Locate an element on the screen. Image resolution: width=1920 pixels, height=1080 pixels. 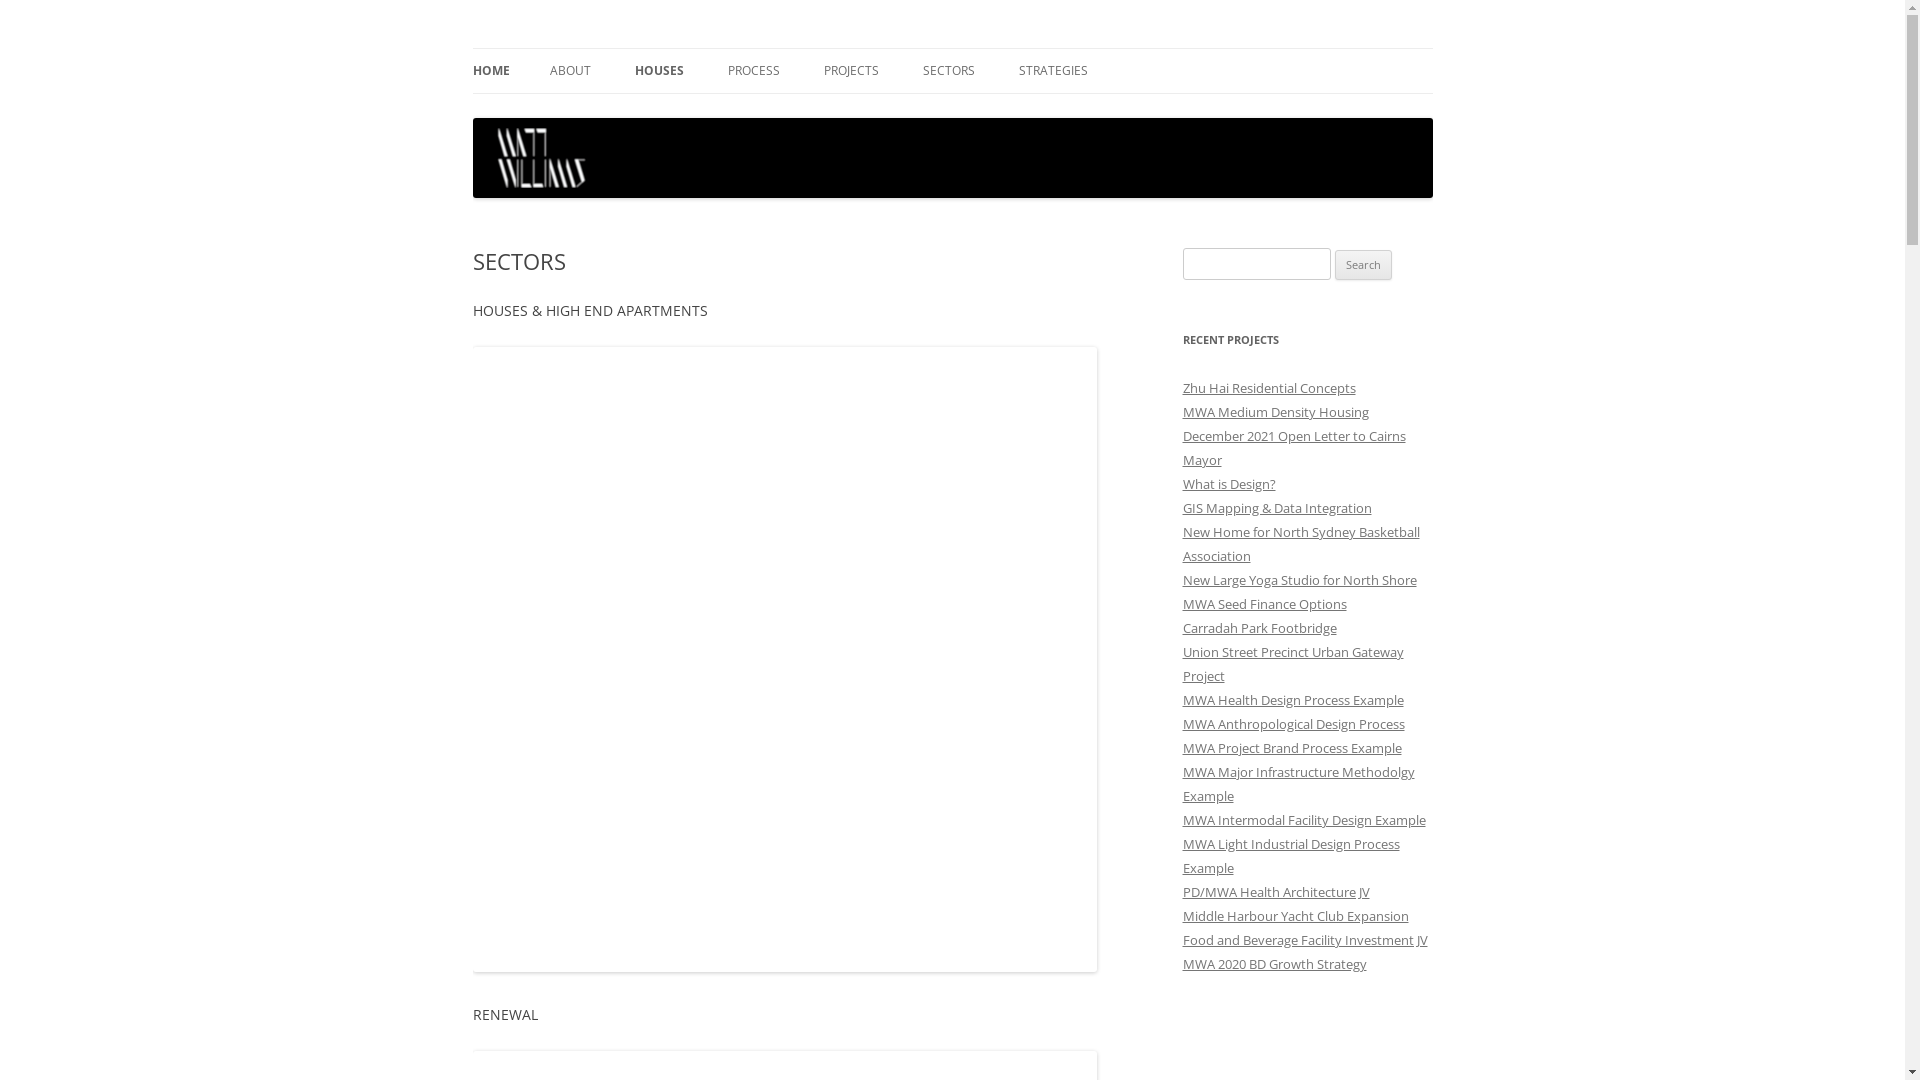
MWA Anthropological Design Process is located at coordinates (1293, 724).